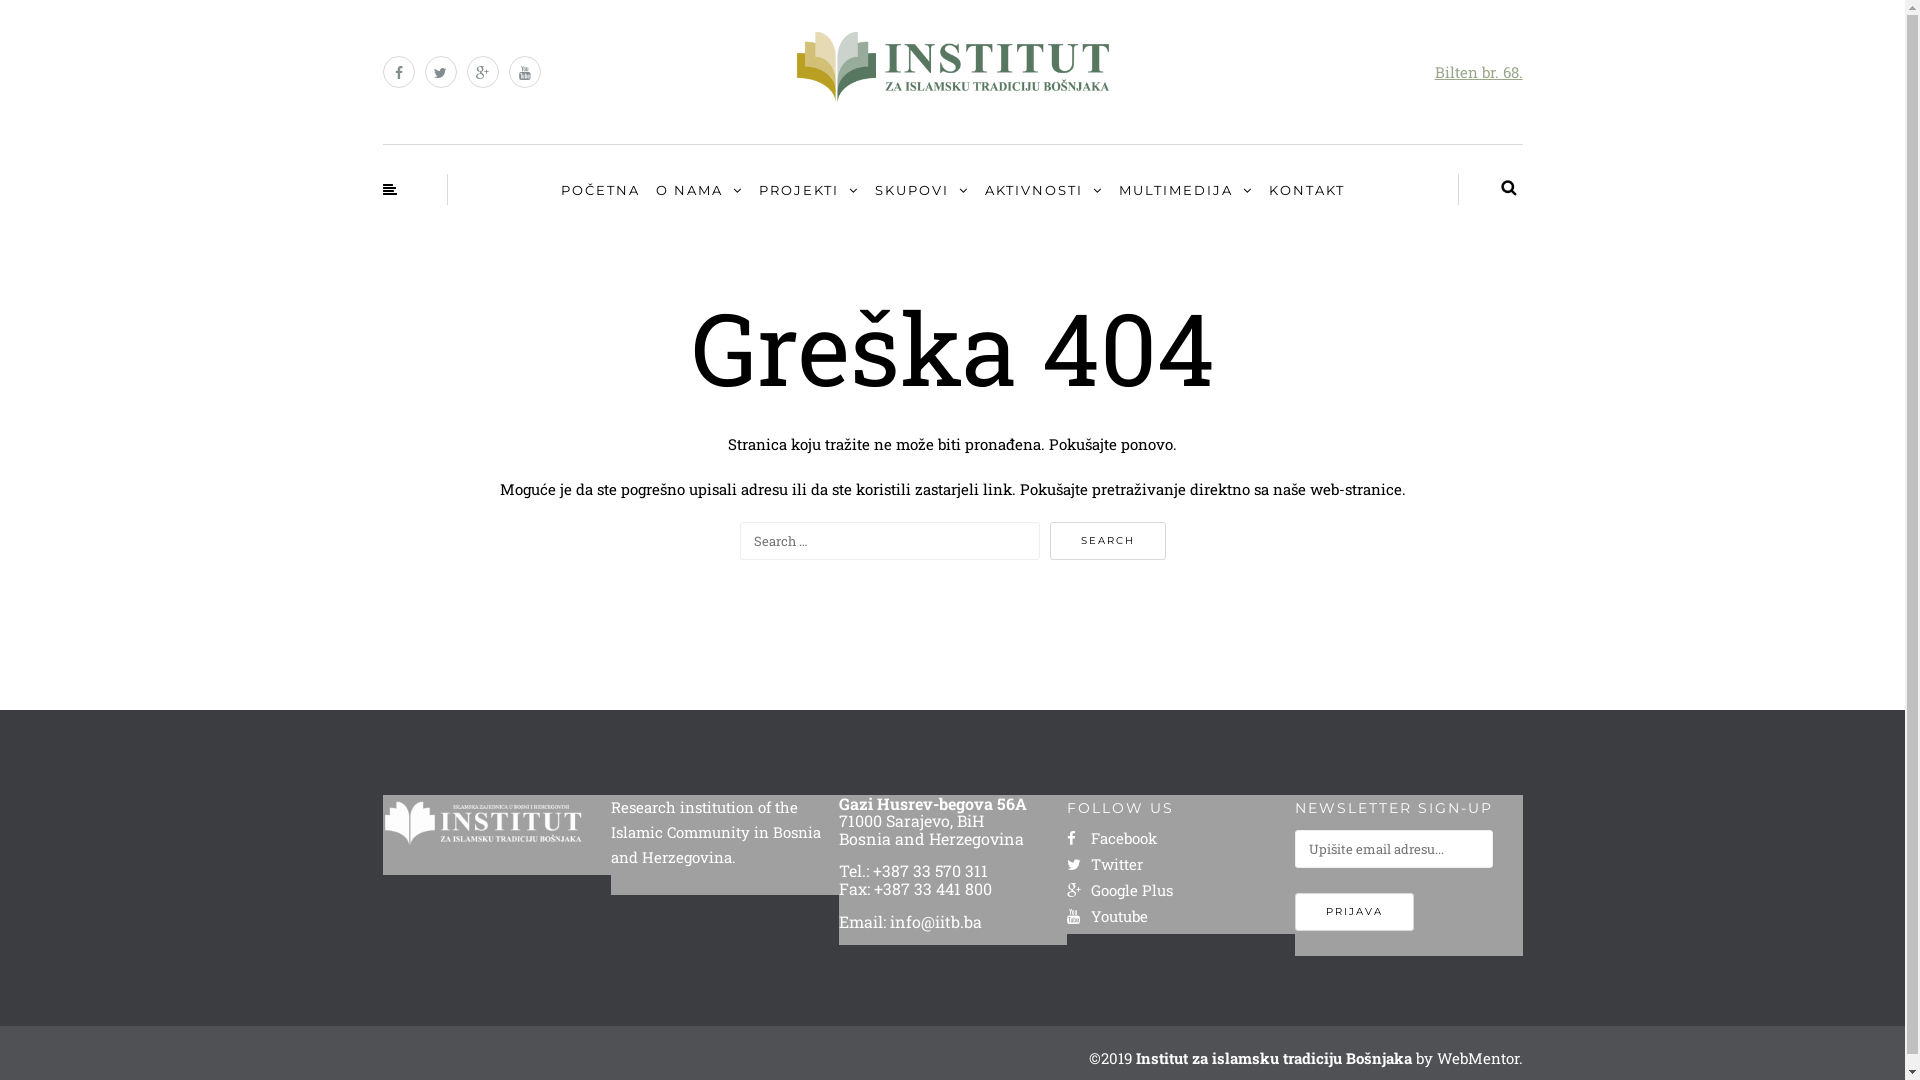 Image resolution: width=1920 pixels, height=1080 pixels. I want to click on Prijava, so click(1354, 912).